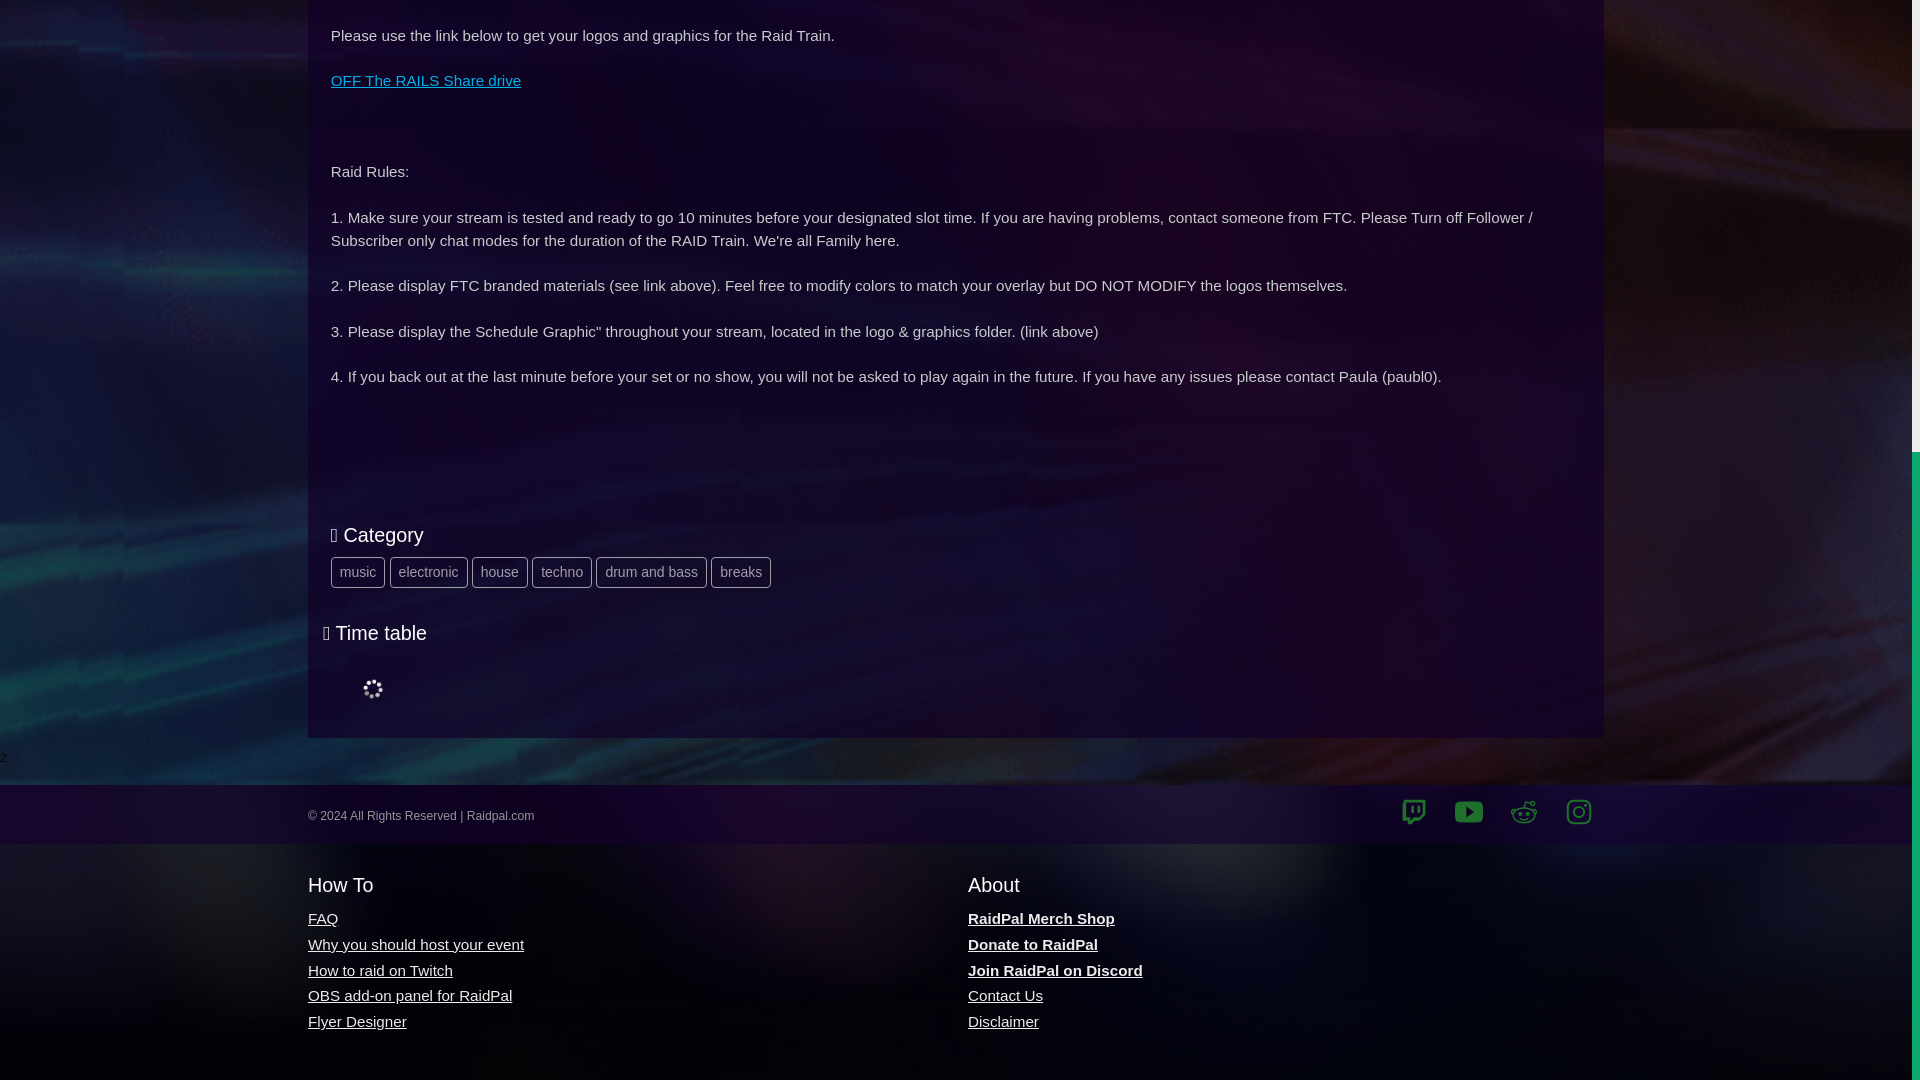  Describe the element at coordinates (428, 572) in the screenshot. I see `electronic` at that location.